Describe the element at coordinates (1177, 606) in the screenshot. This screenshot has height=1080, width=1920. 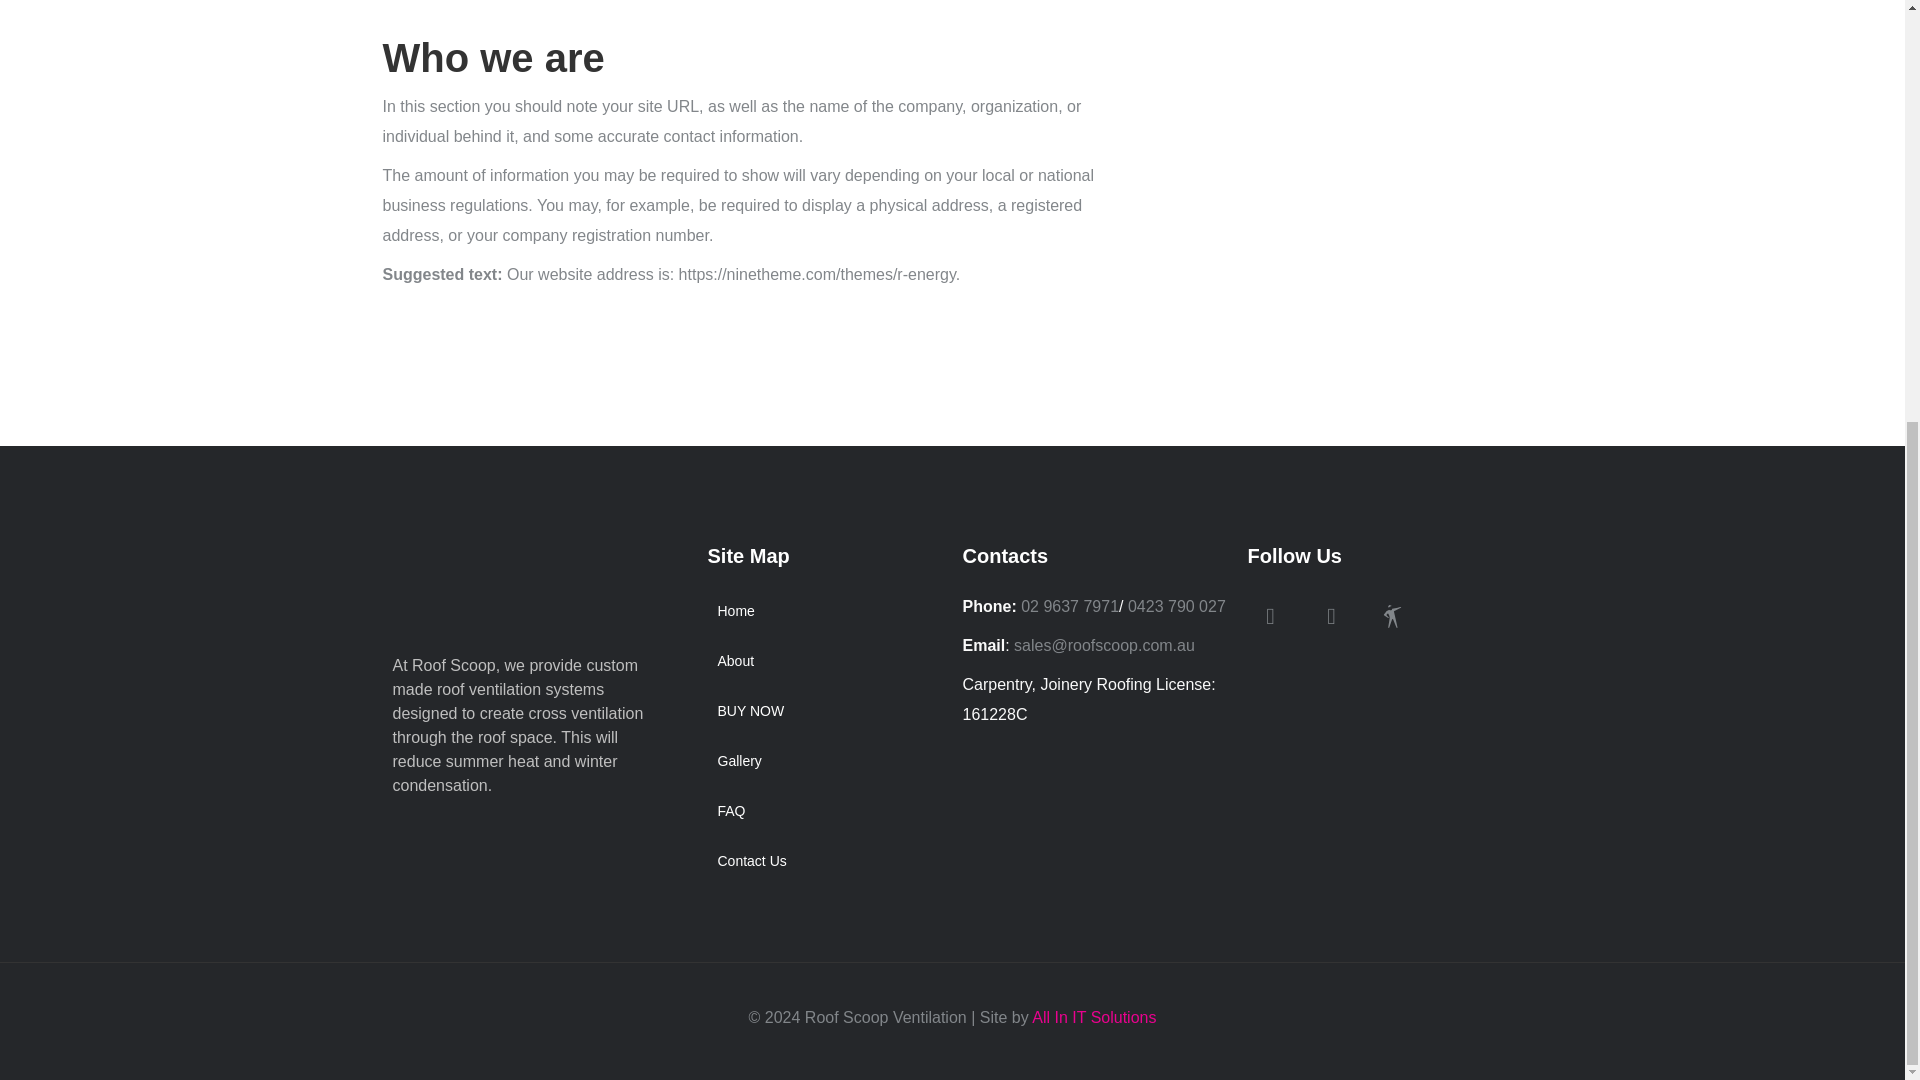
I see `0423 790 027` at that location.